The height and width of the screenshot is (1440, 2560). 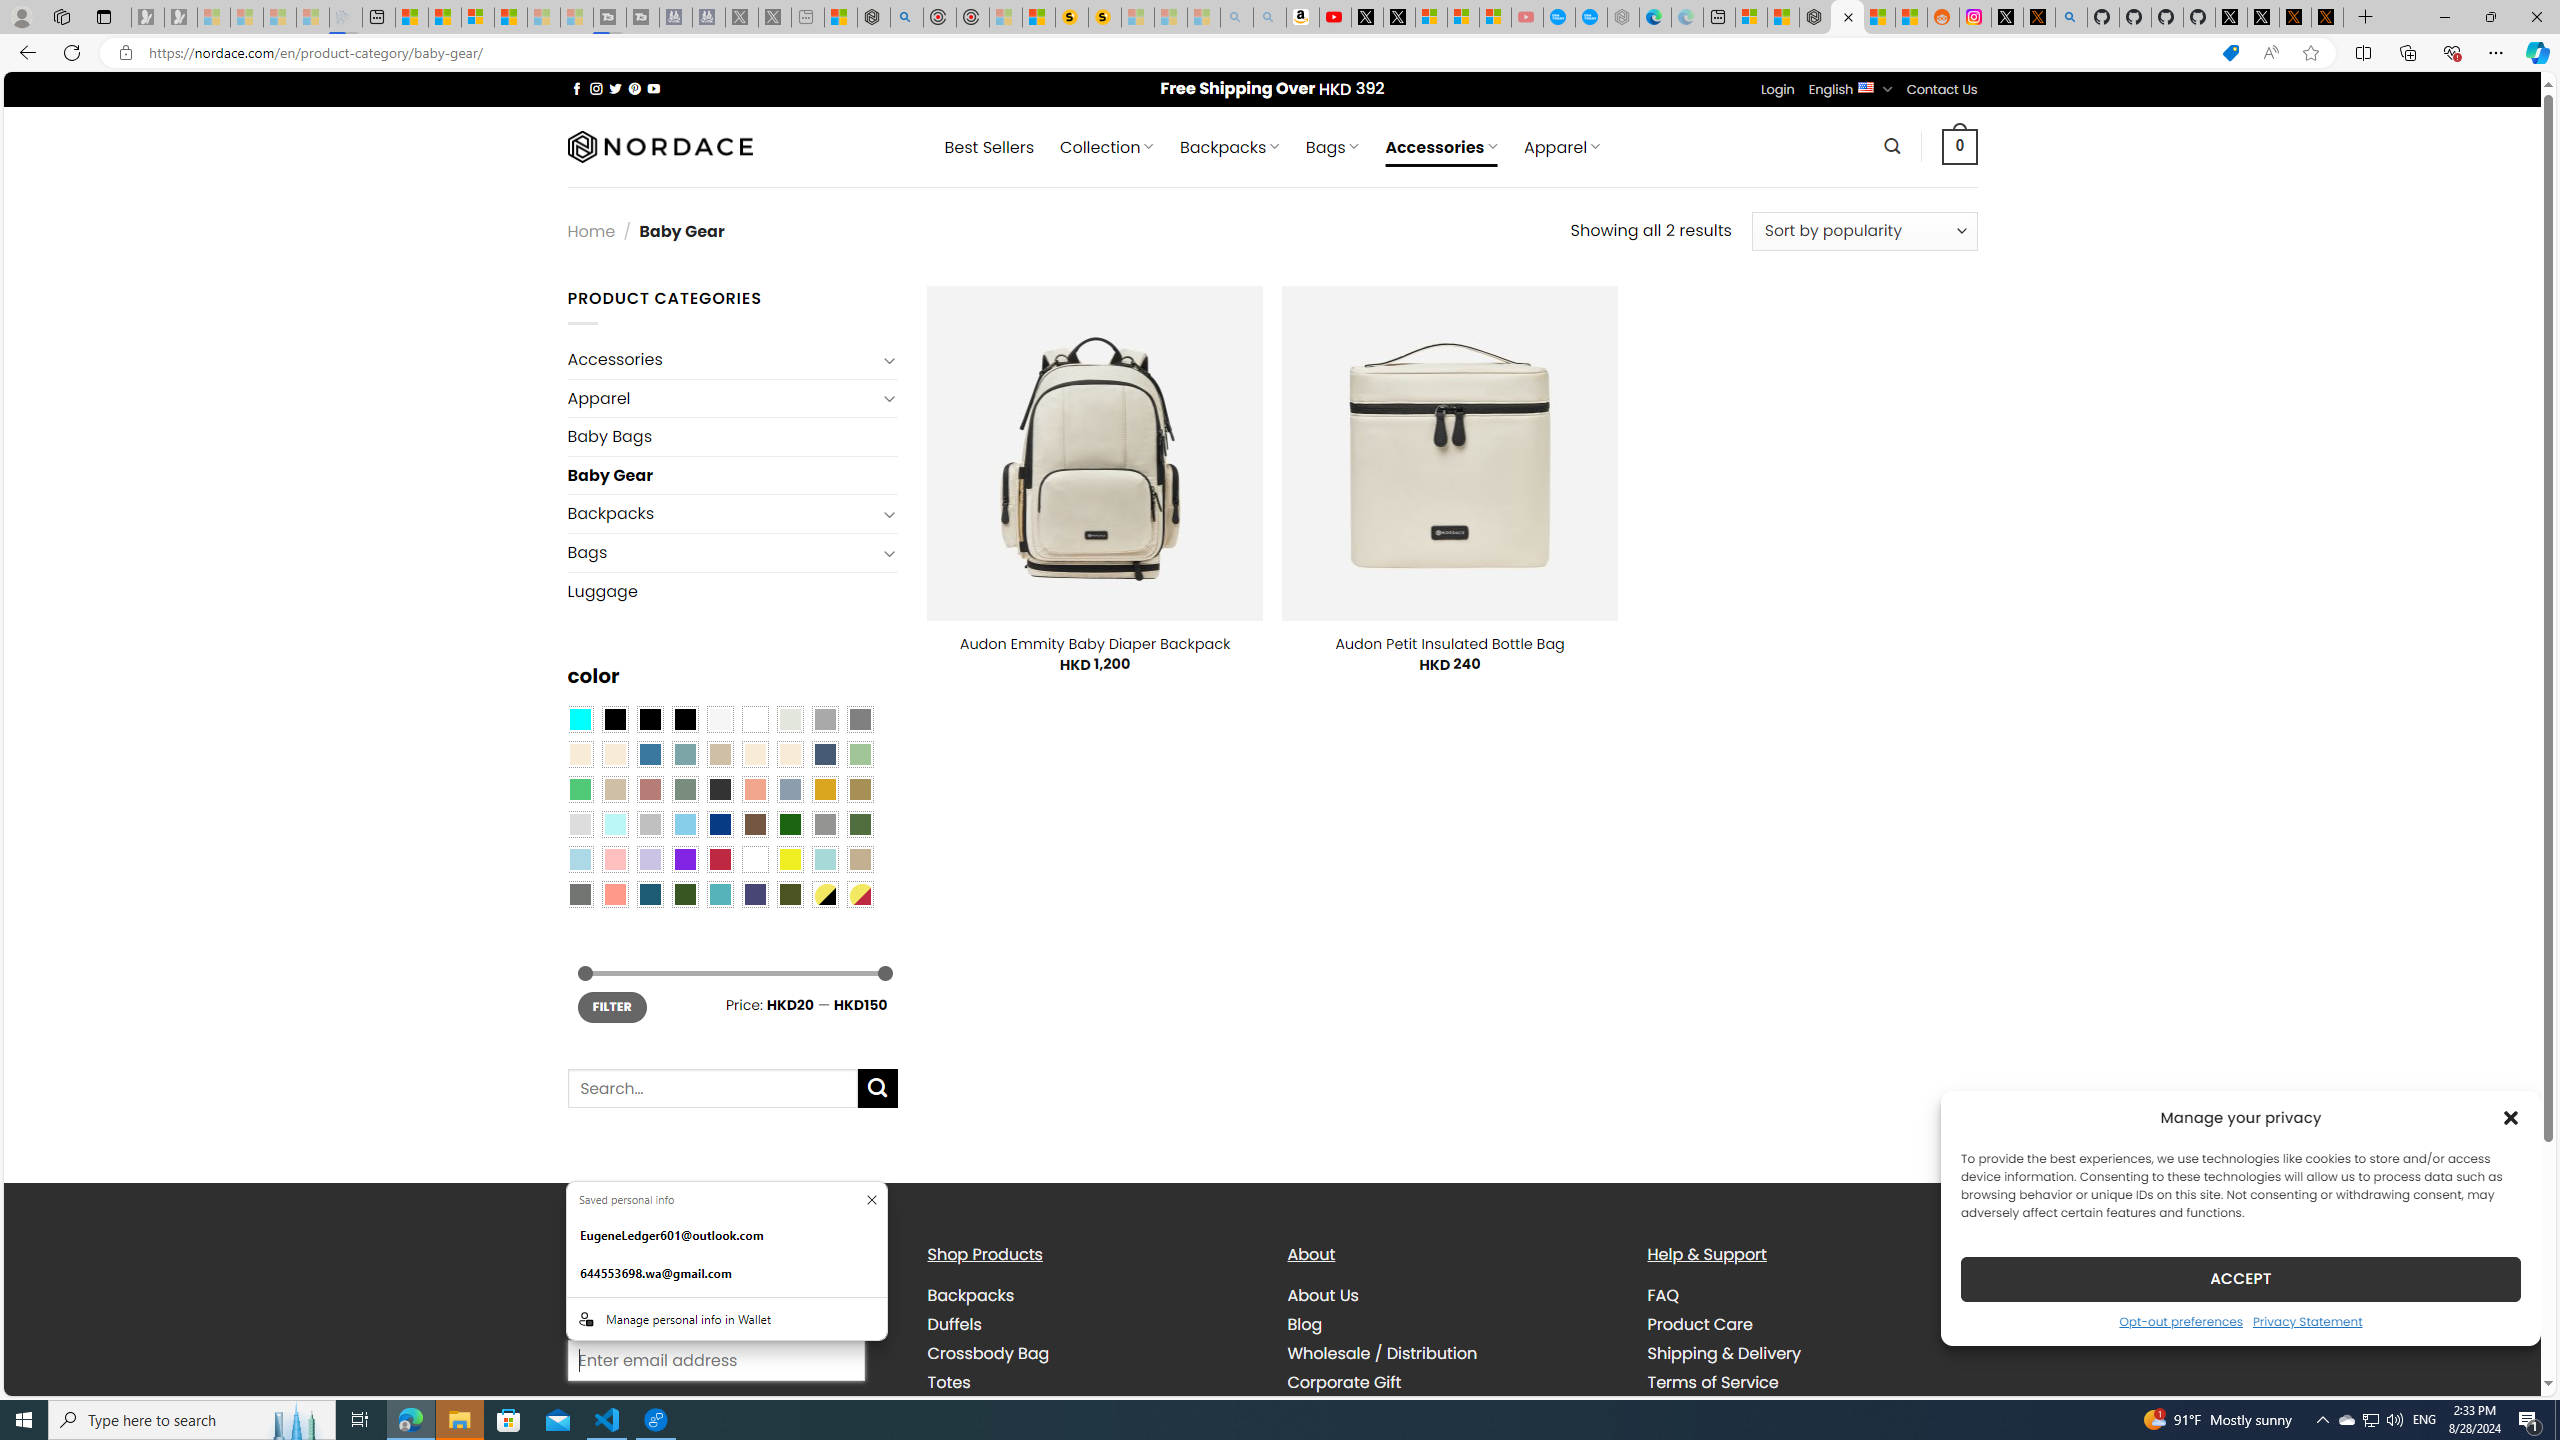 I want to click on Baby Gear, so click(x=732, y=475).